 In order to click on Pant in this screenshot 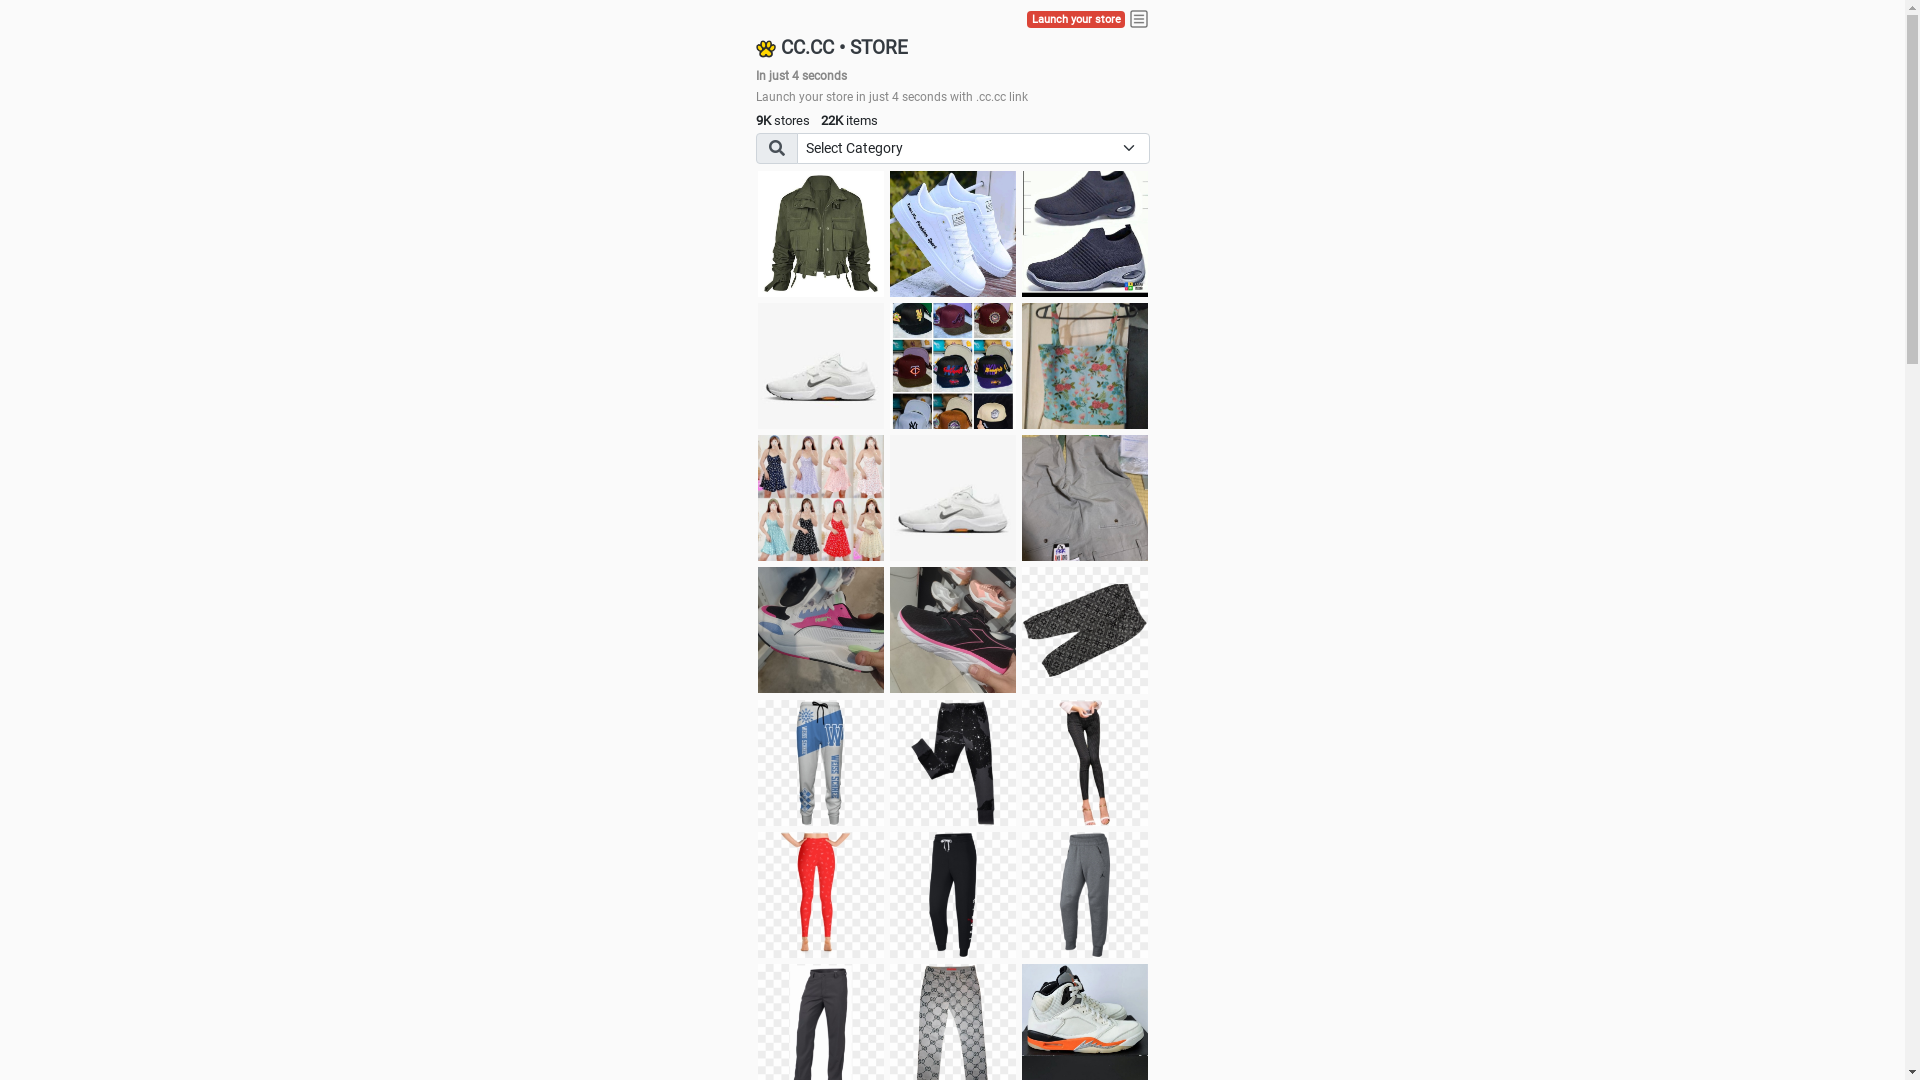, I will do `click(1085, 763)`.